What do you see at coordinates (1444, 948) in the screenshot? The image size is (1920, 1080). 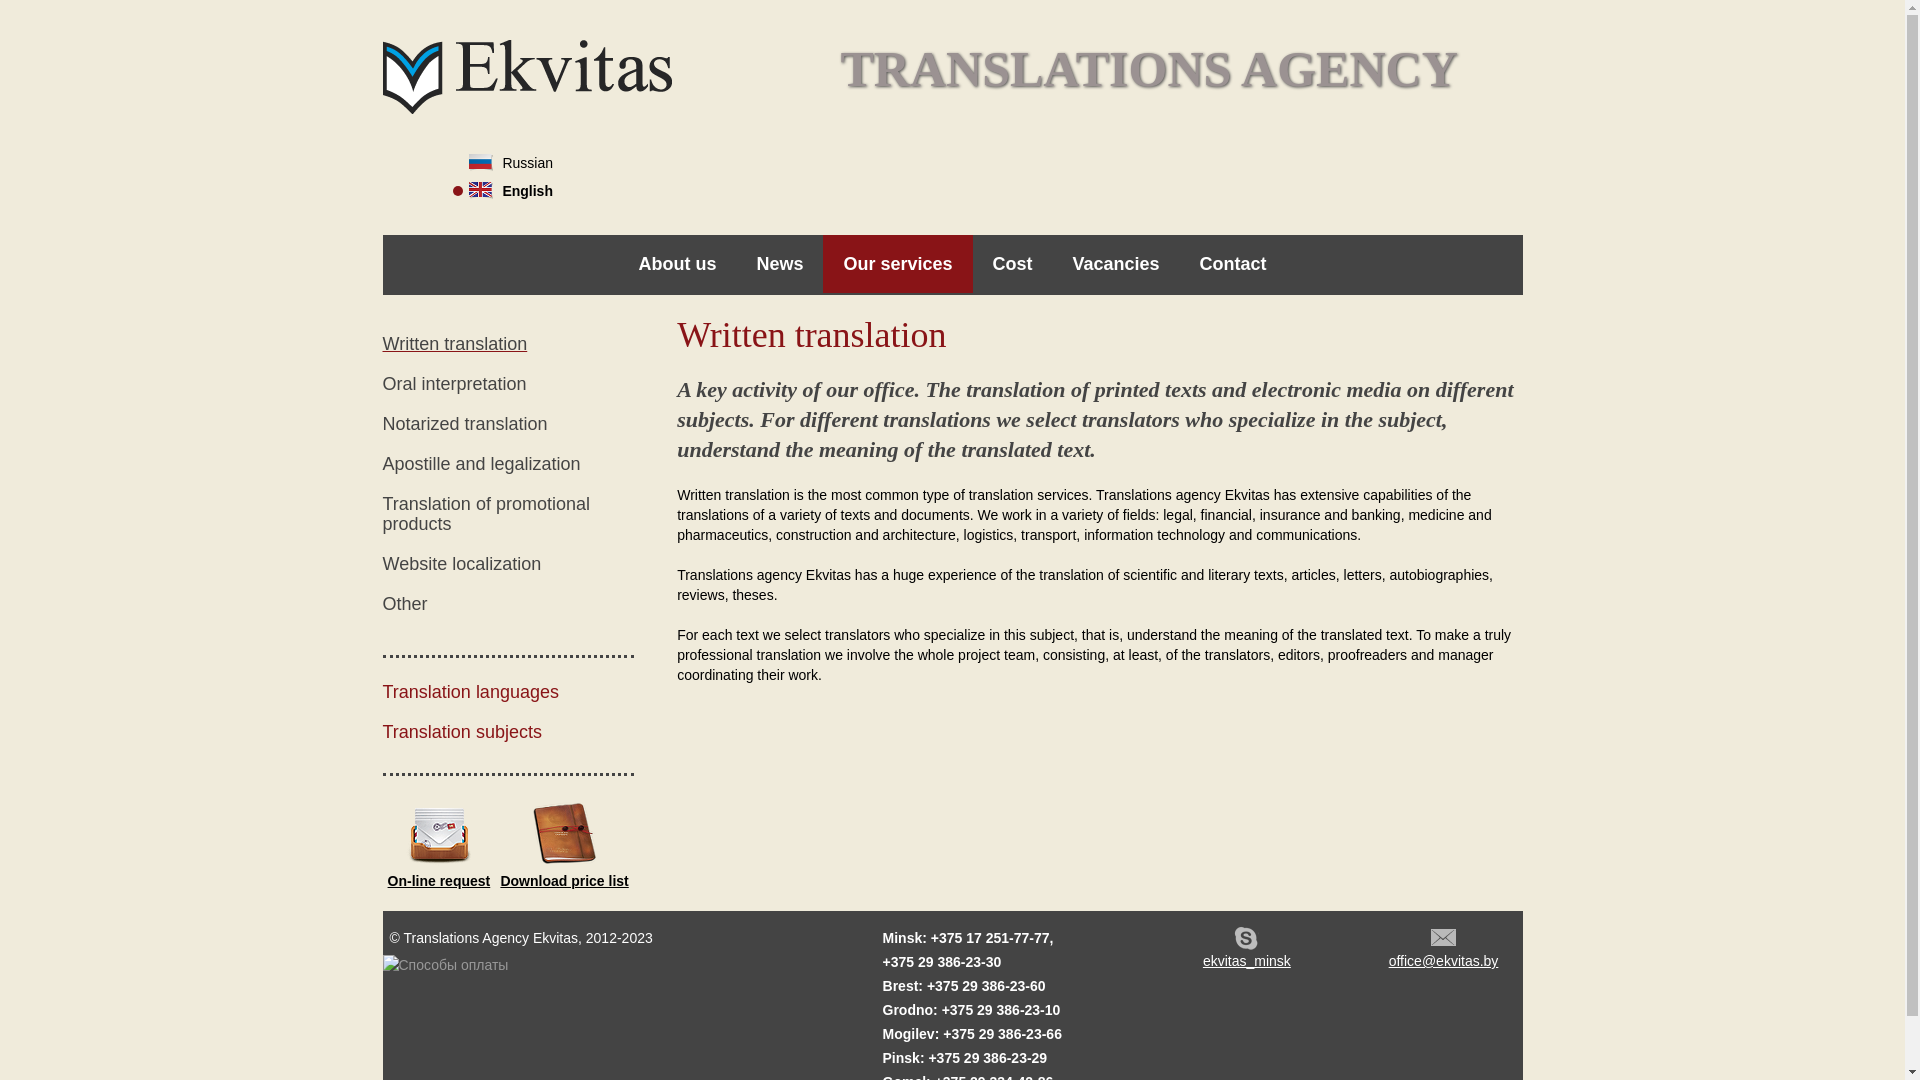 I see `office@ekvitas.by` at bounding box center [1444, 948].